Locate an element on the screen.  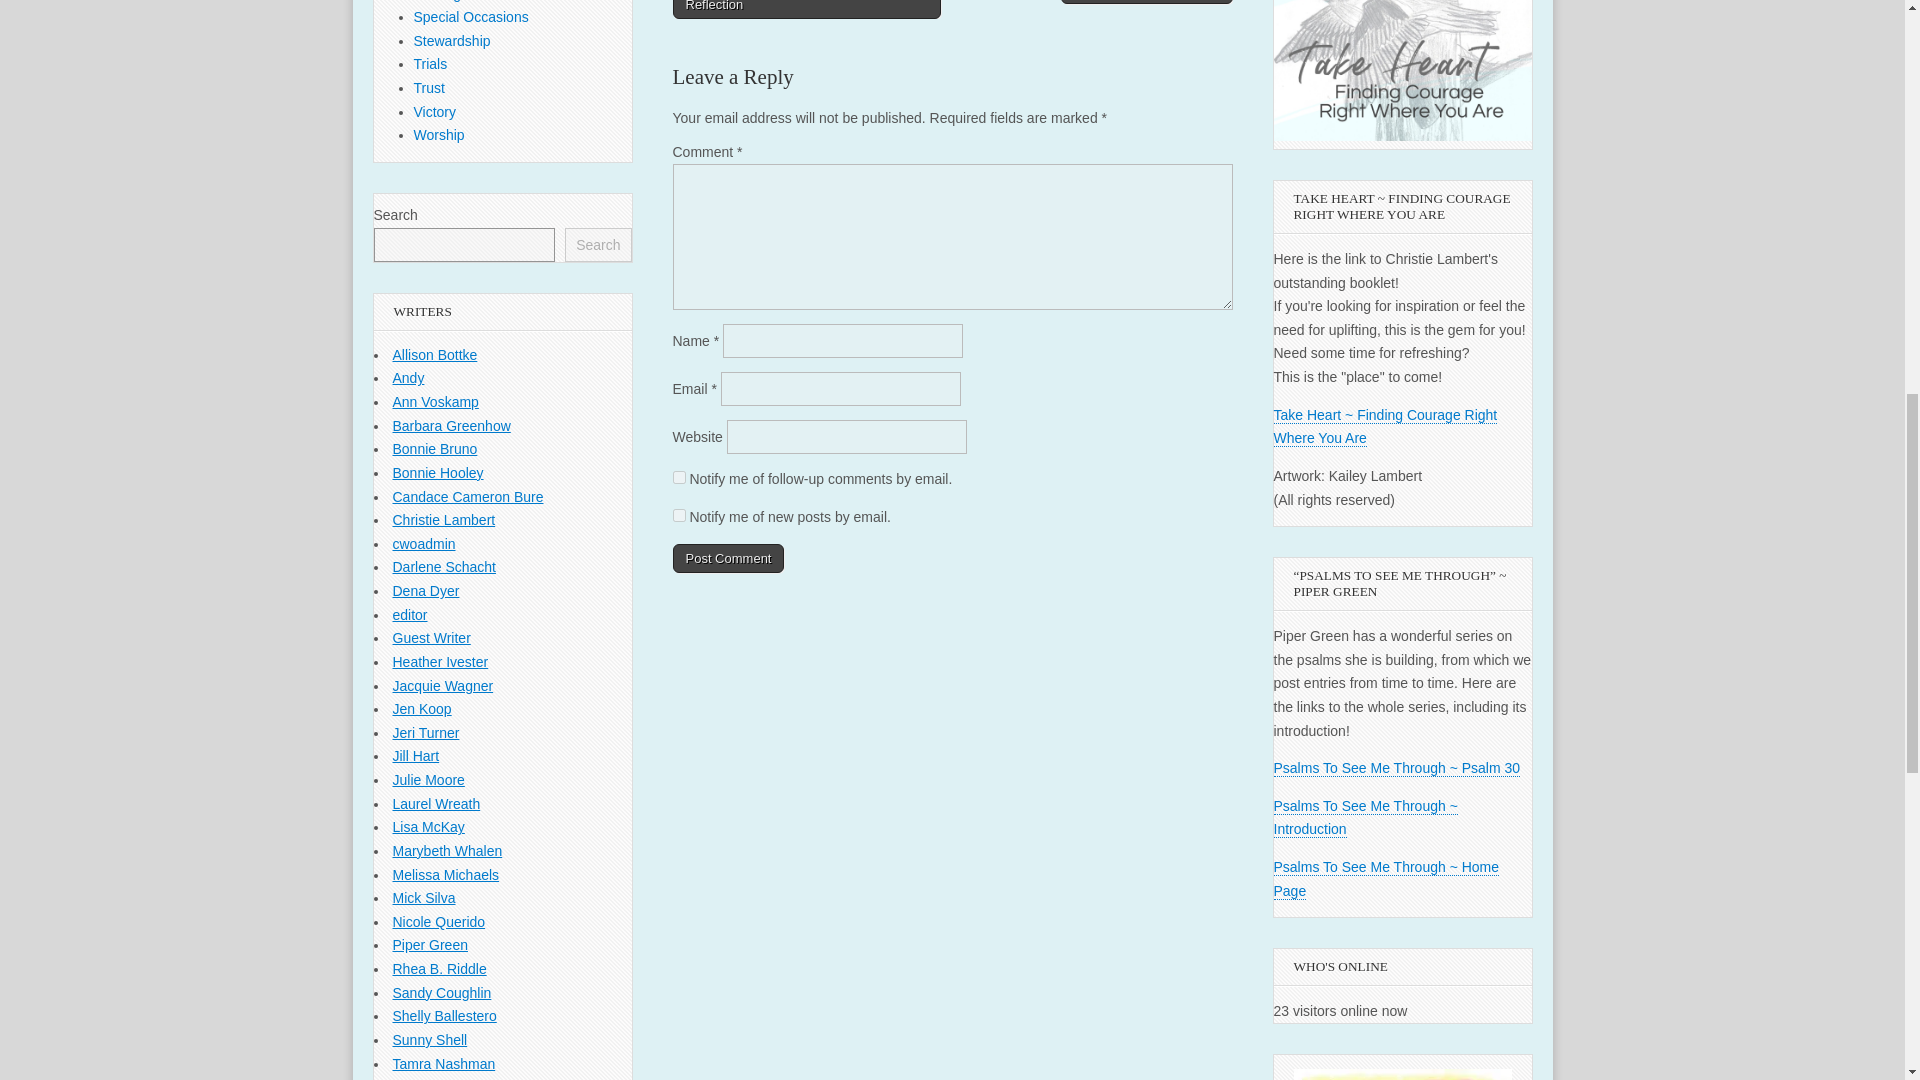
subscribe is located at coordinates (678, 514).